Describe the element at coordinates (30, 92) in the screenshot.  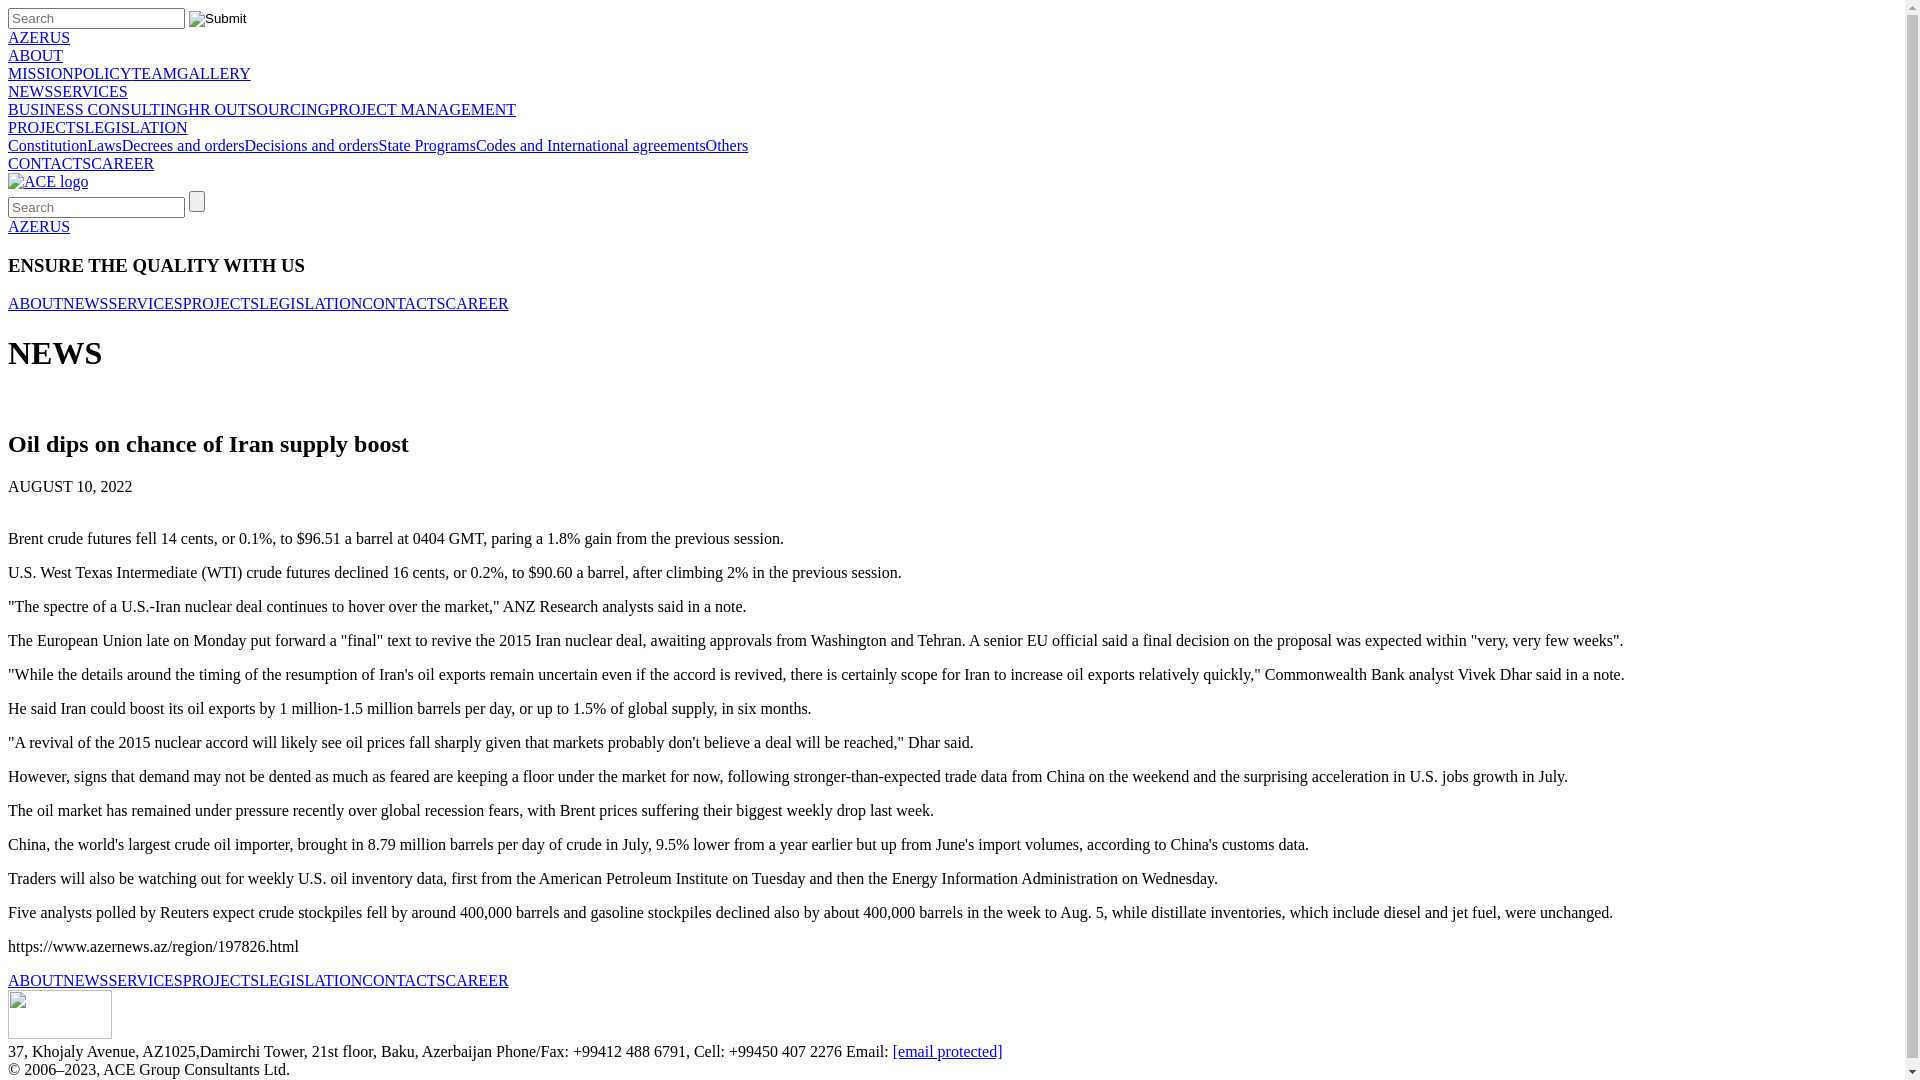
I see `NEWS` at that location.